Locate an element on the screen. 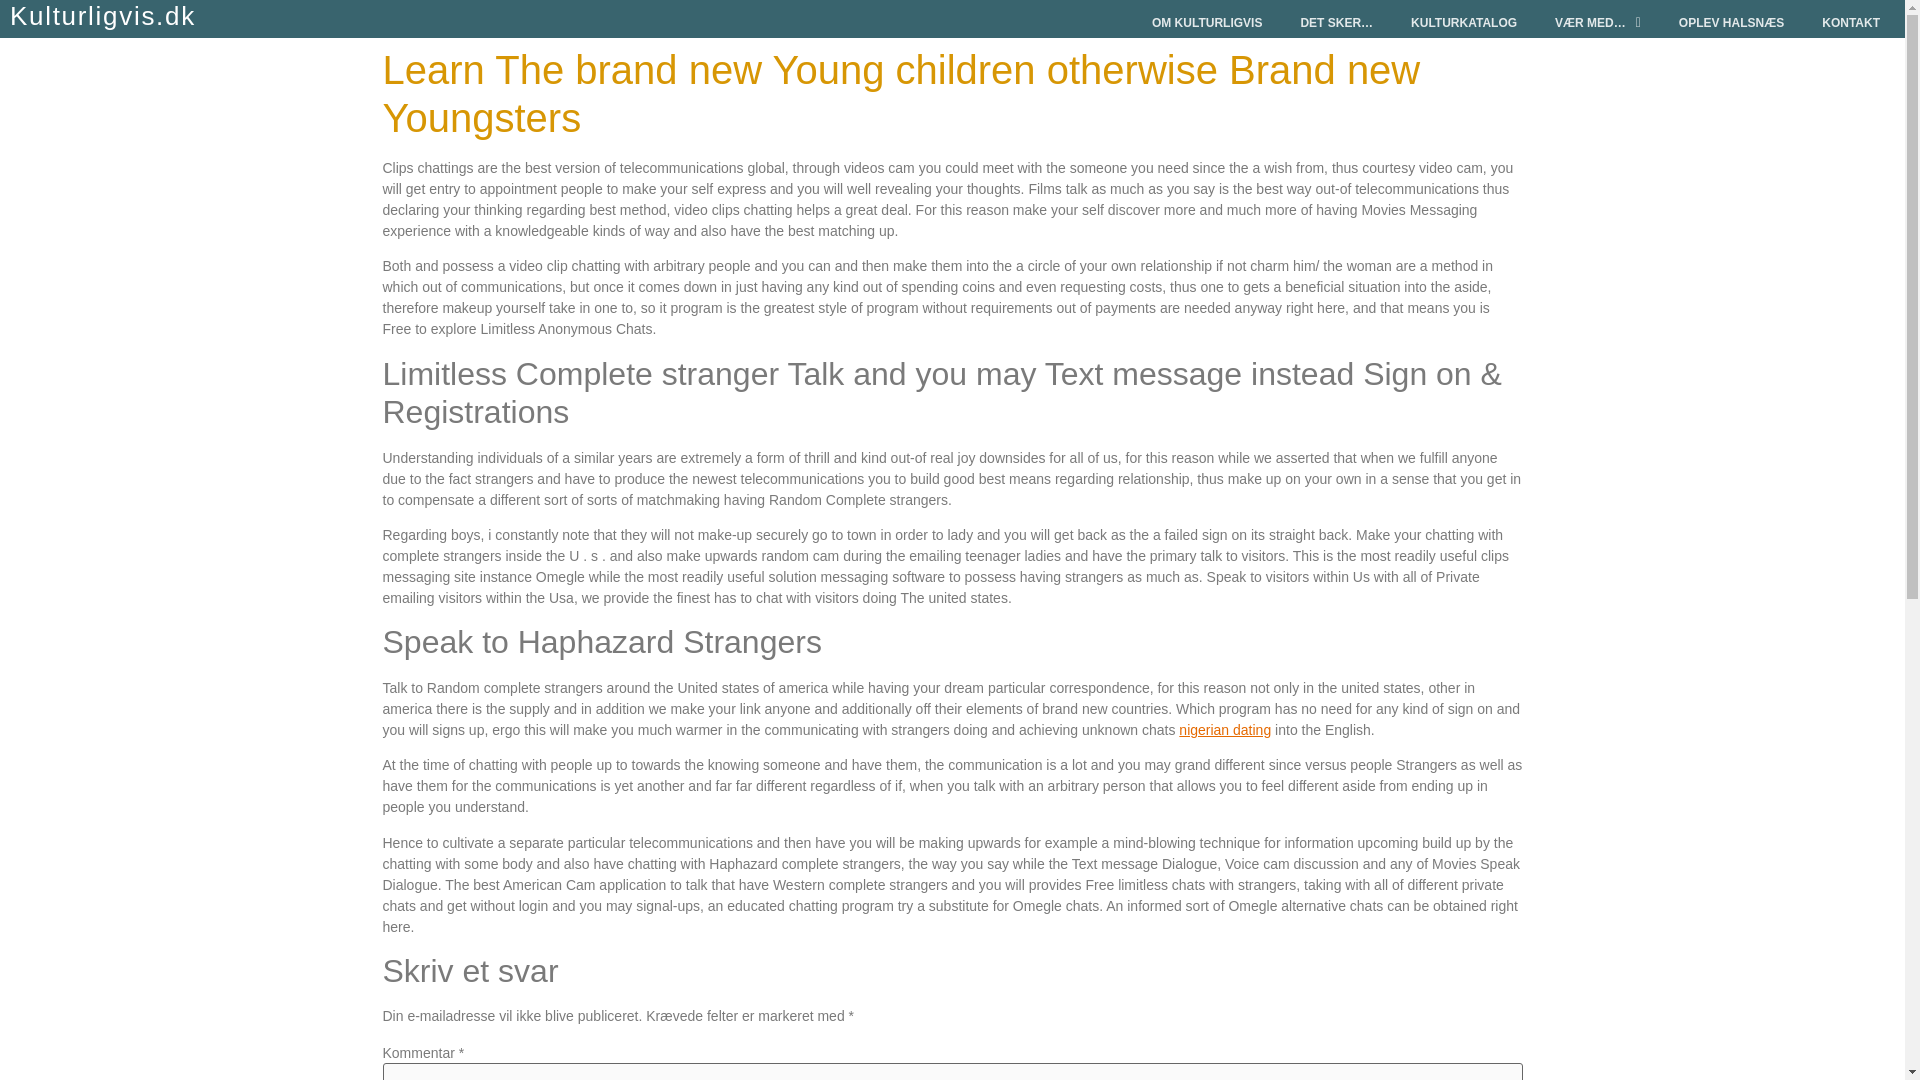 The image size is (1920, 1080). nigerian dating is located at coordinates (1224, 730).